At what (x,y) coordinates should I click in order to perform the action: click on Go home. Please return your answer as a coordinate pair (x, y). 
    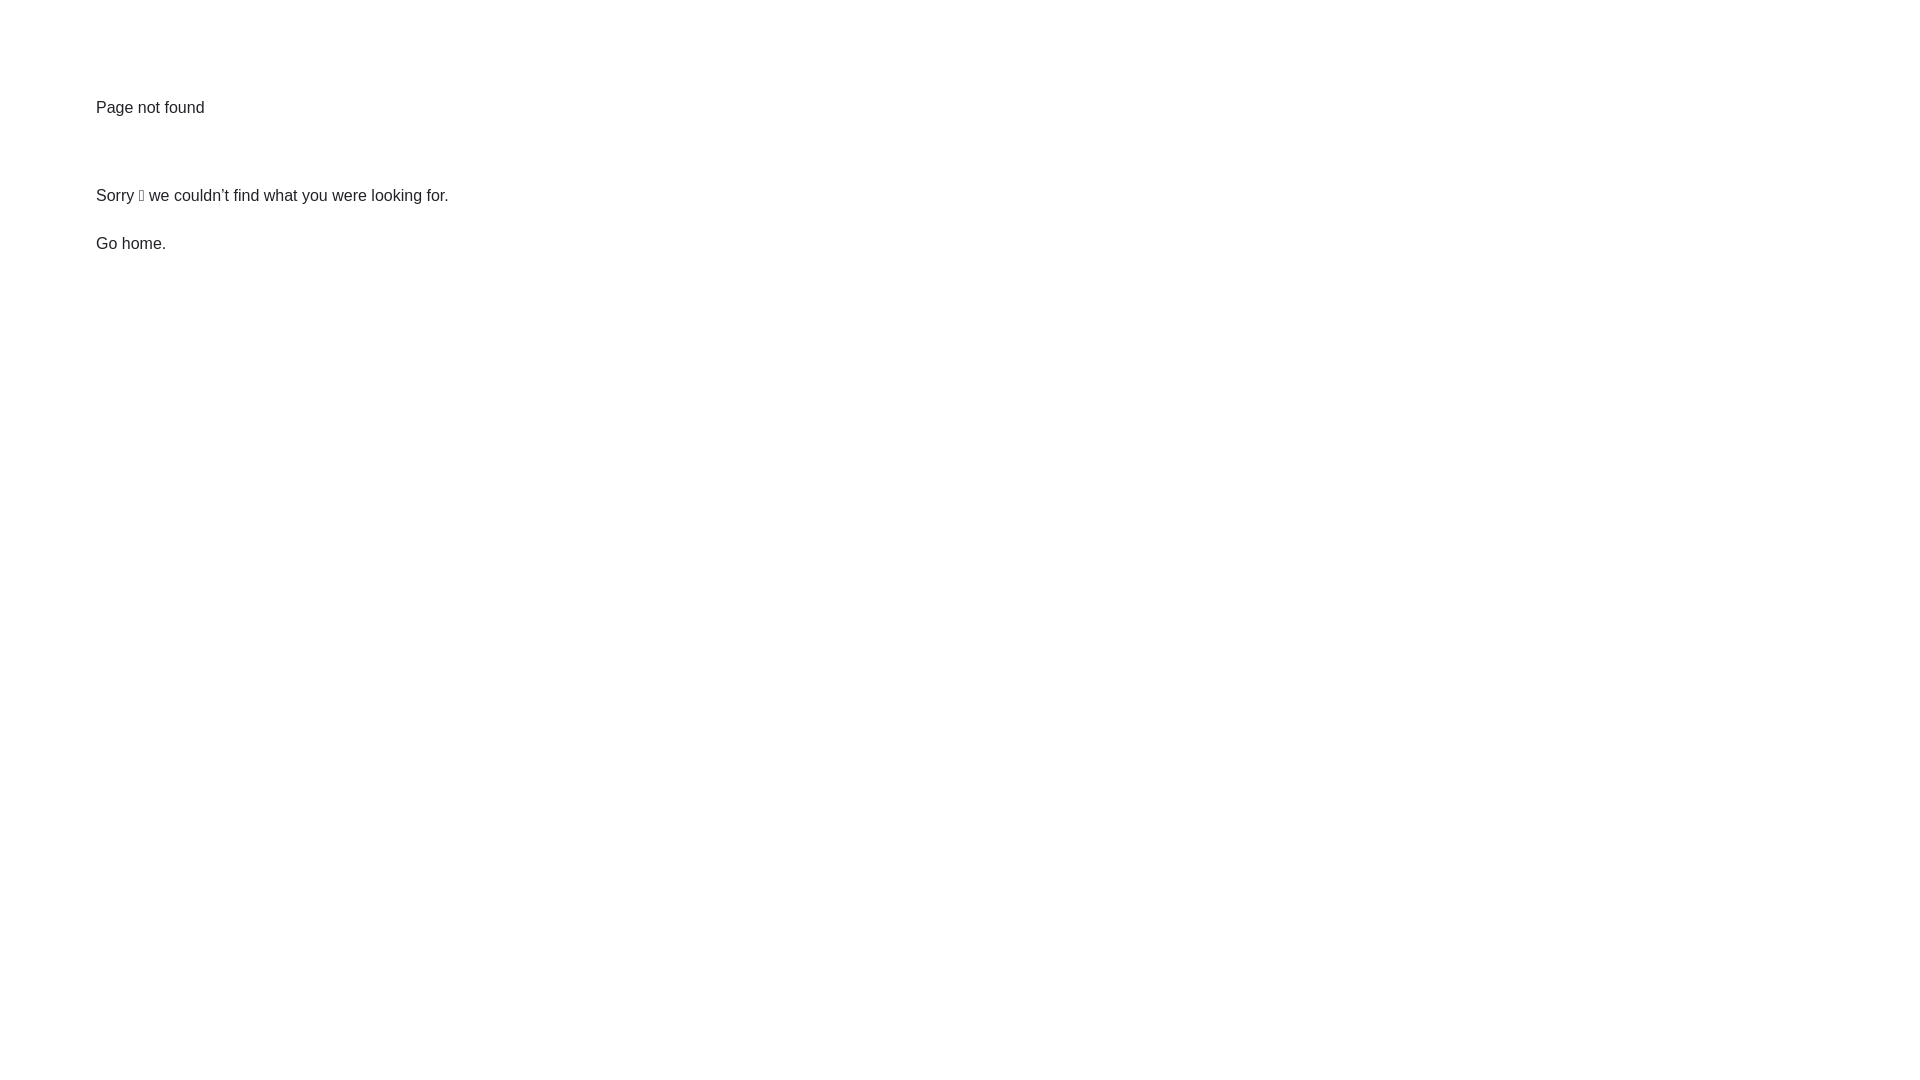
    Looking at the image, I should click on (129, 244).